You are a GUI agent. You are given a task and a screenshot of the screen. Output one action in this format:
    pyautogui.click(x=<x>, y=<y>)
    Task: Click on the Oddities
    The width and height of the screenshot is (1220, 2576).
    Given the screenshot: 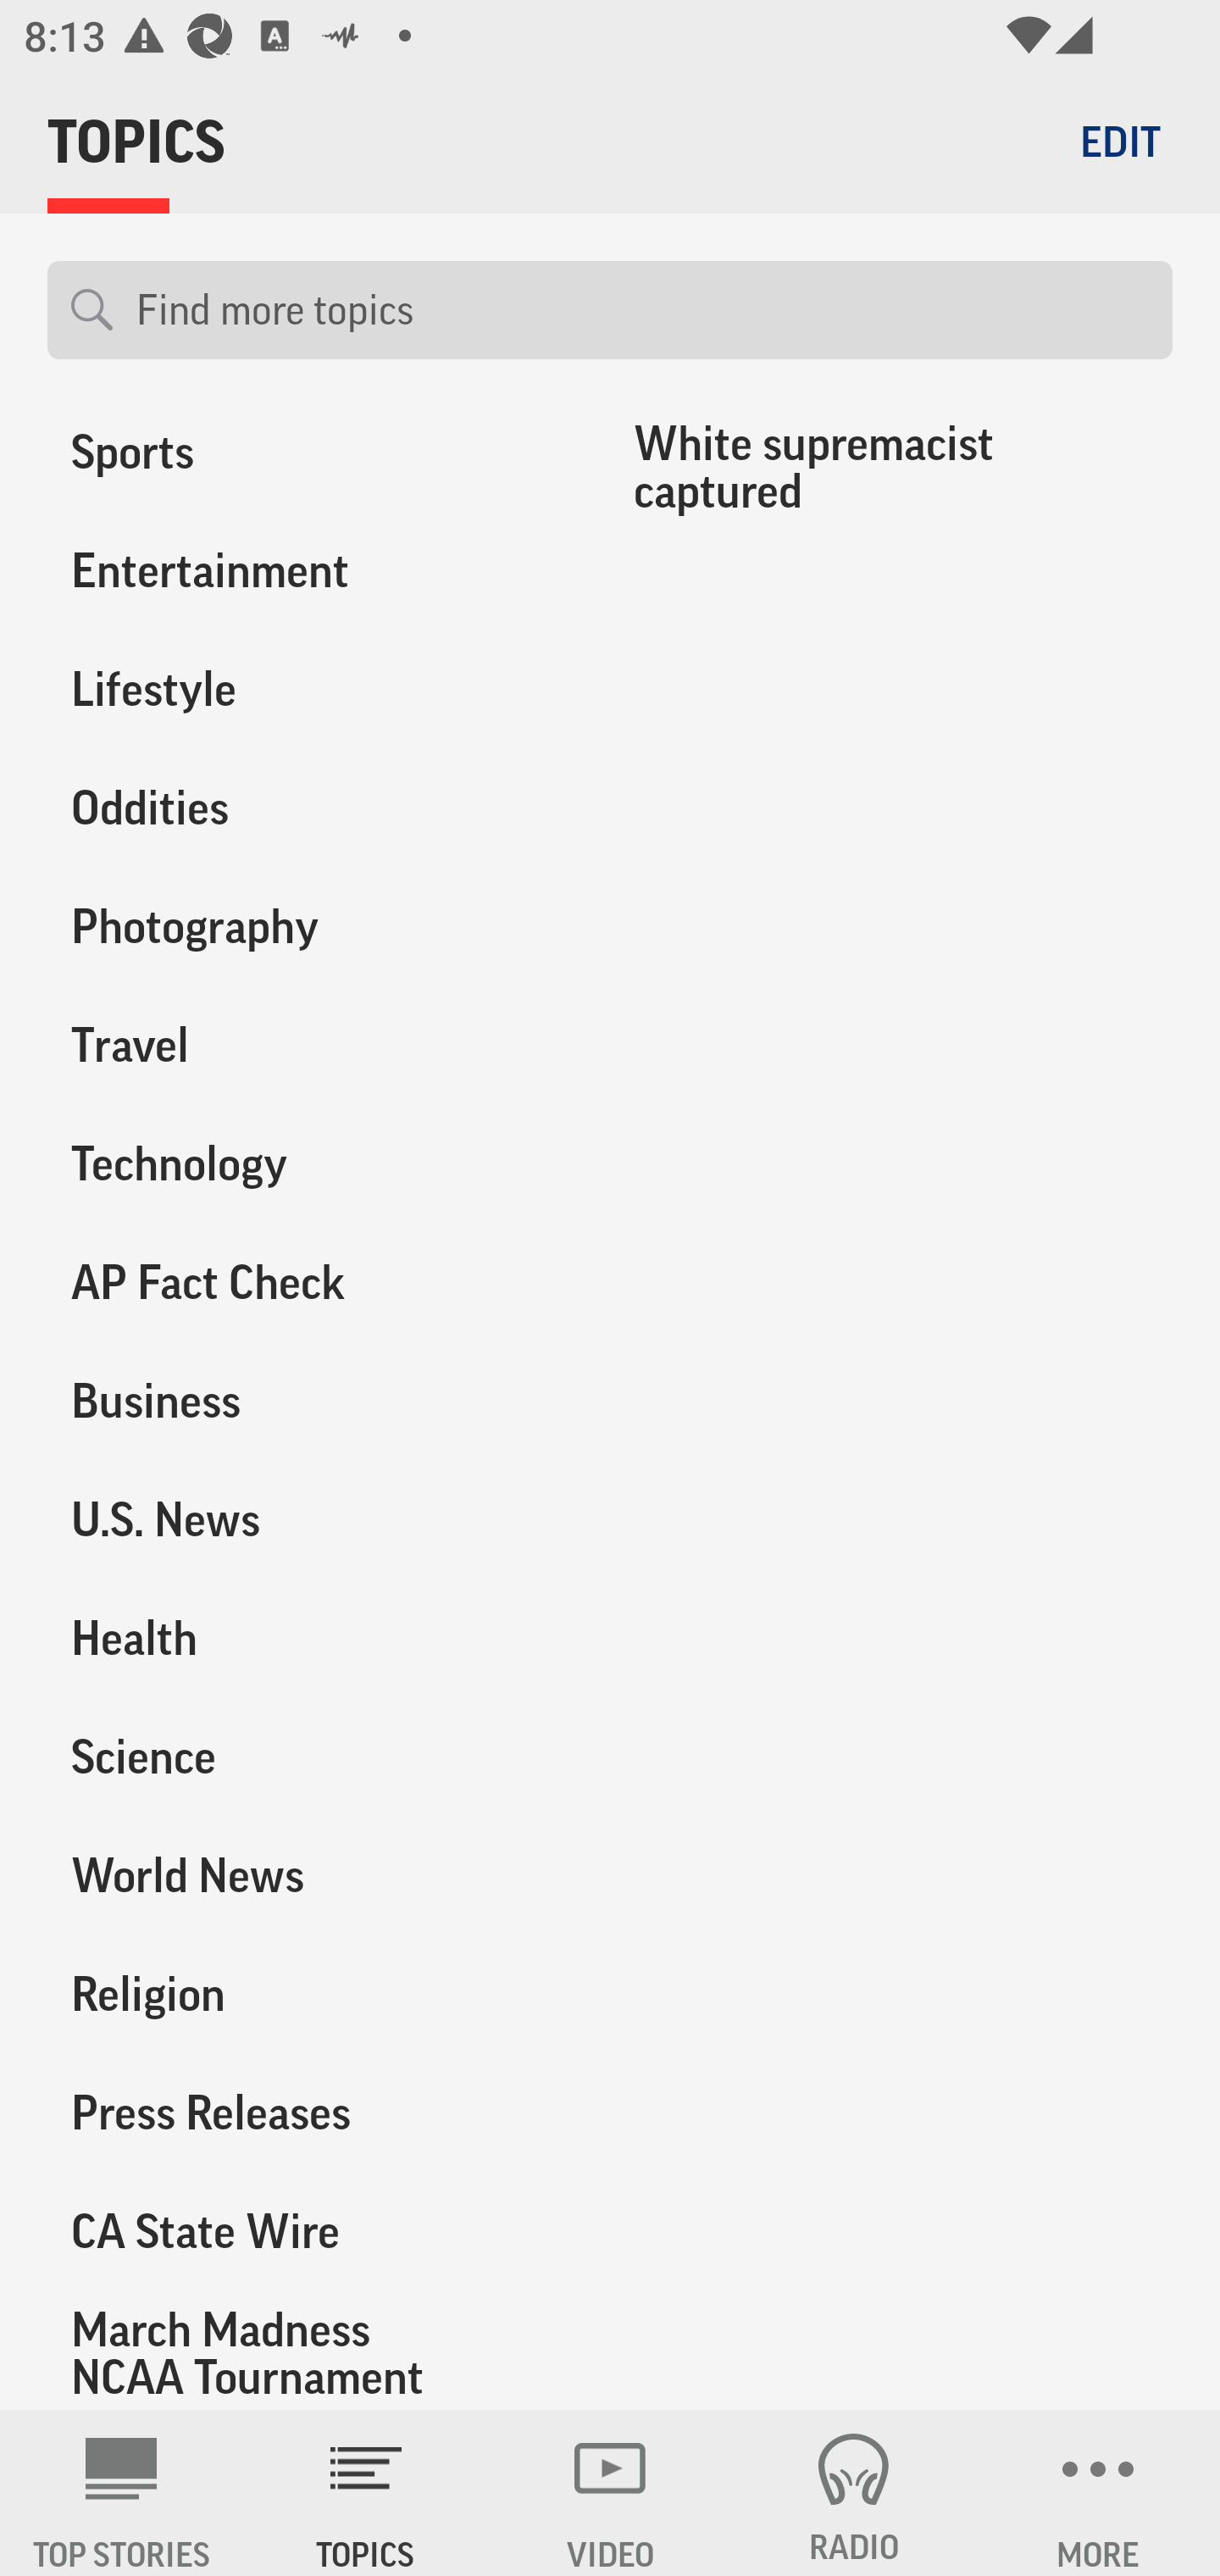 What is the action you would take?
    pyautogui.click(x=305, y=808)
    